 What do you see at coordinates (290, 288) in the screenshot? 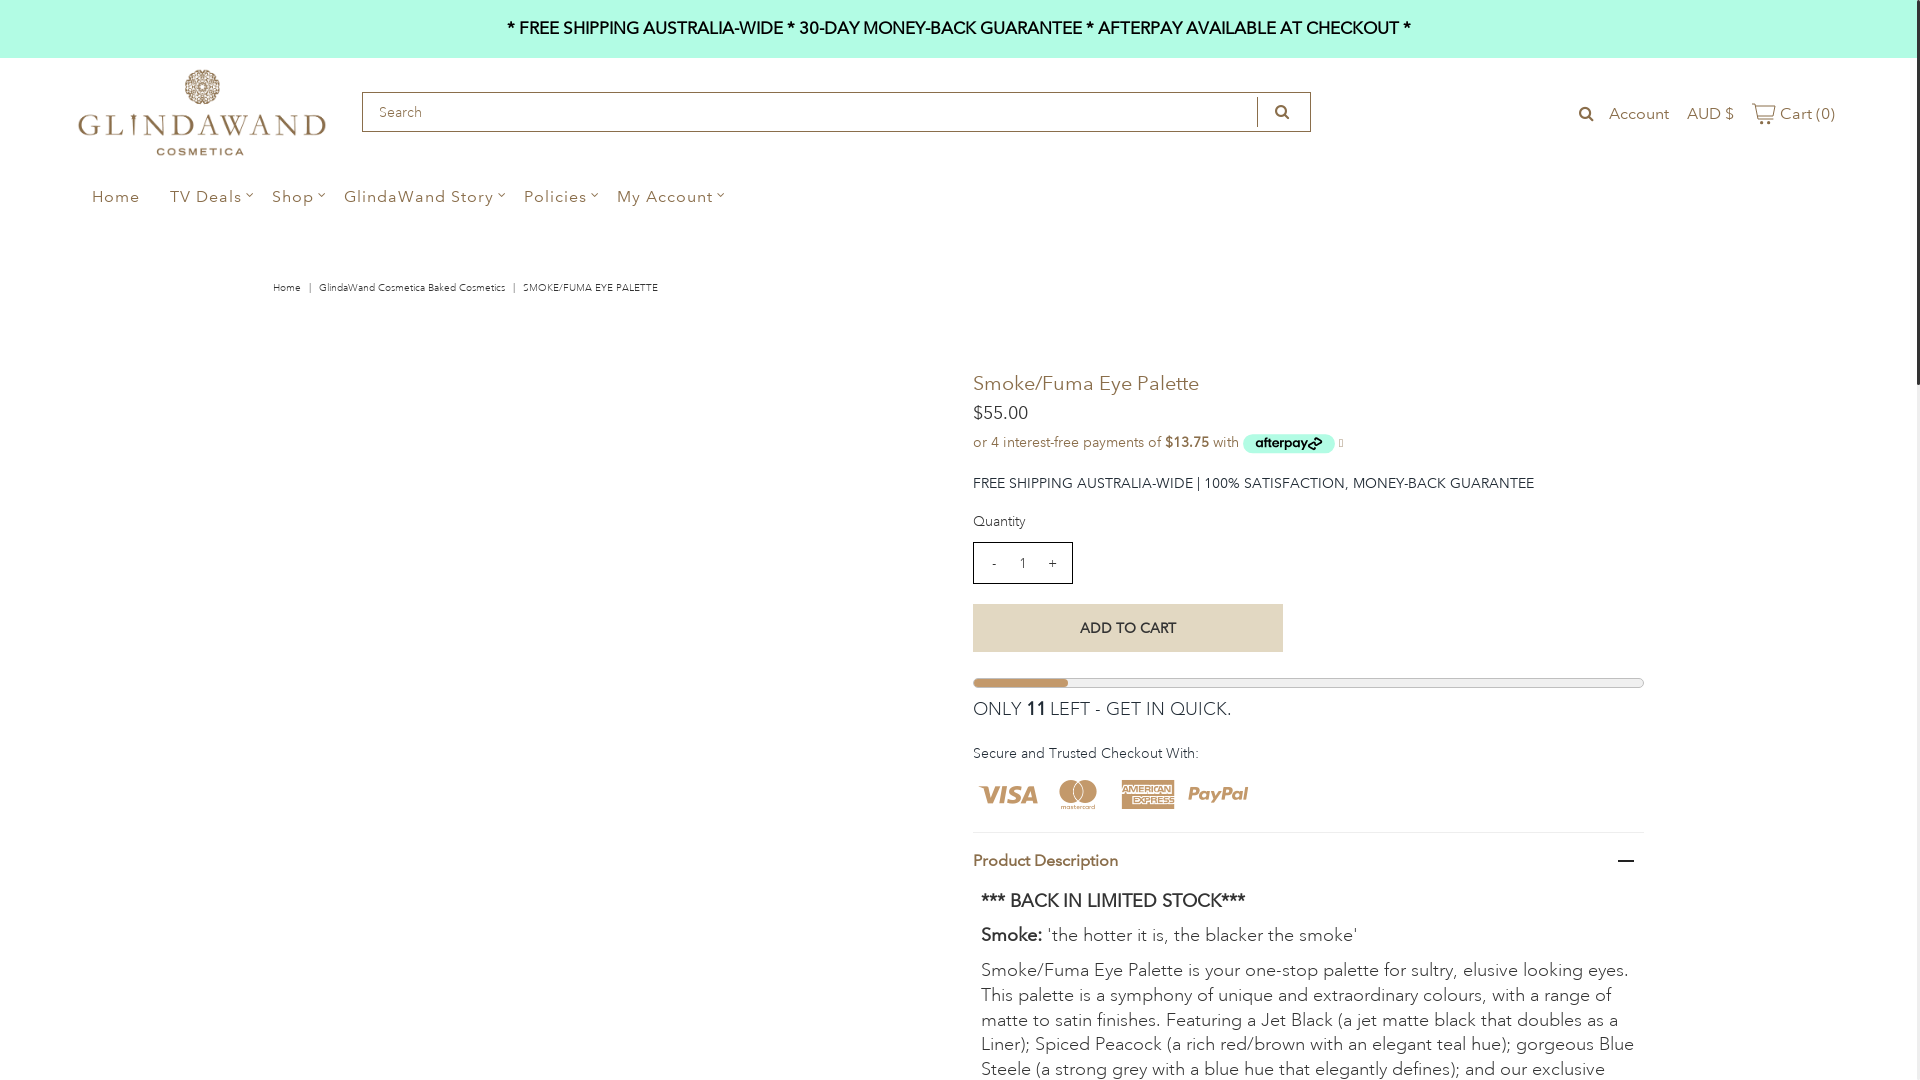
I see `Home` at bounding box center [290, 288].